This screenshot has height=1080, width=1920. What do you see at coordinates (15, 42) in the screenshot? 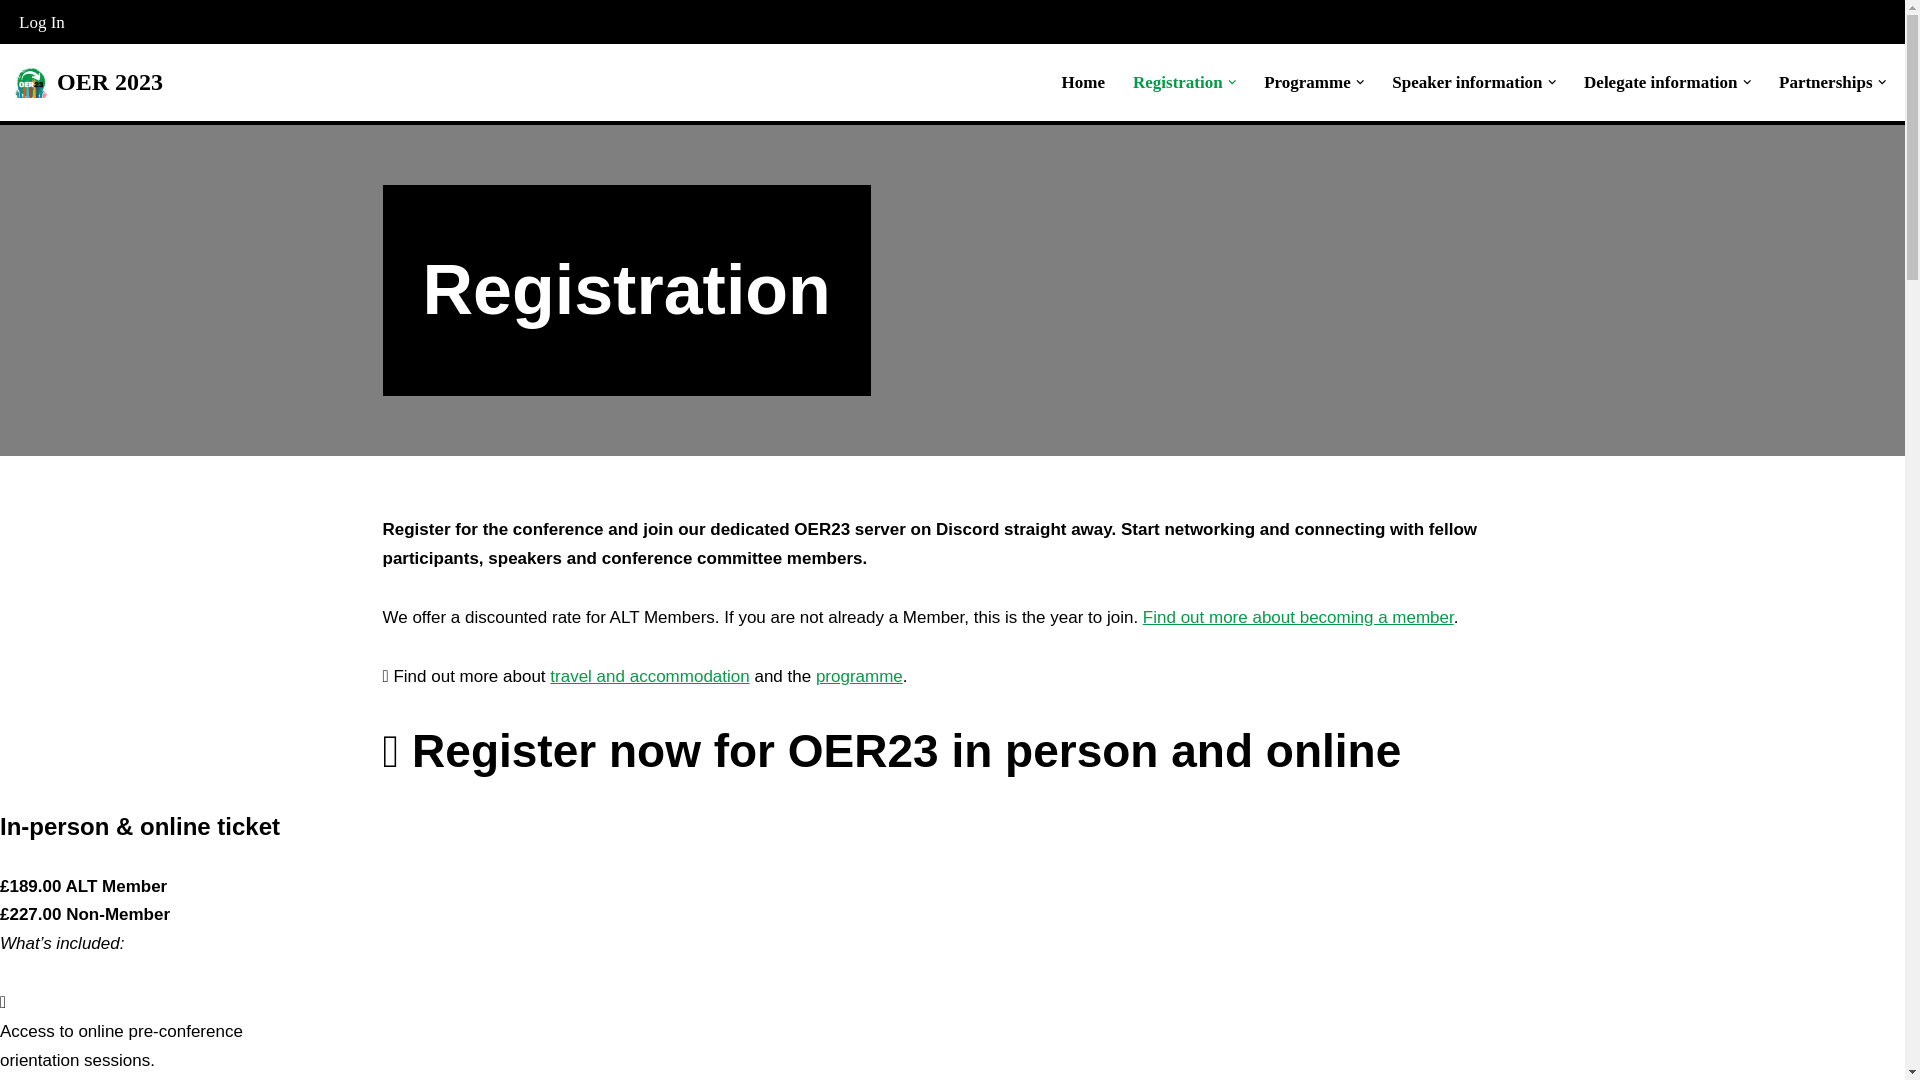
I see `Skip to content` at bounding box center [15, 42].